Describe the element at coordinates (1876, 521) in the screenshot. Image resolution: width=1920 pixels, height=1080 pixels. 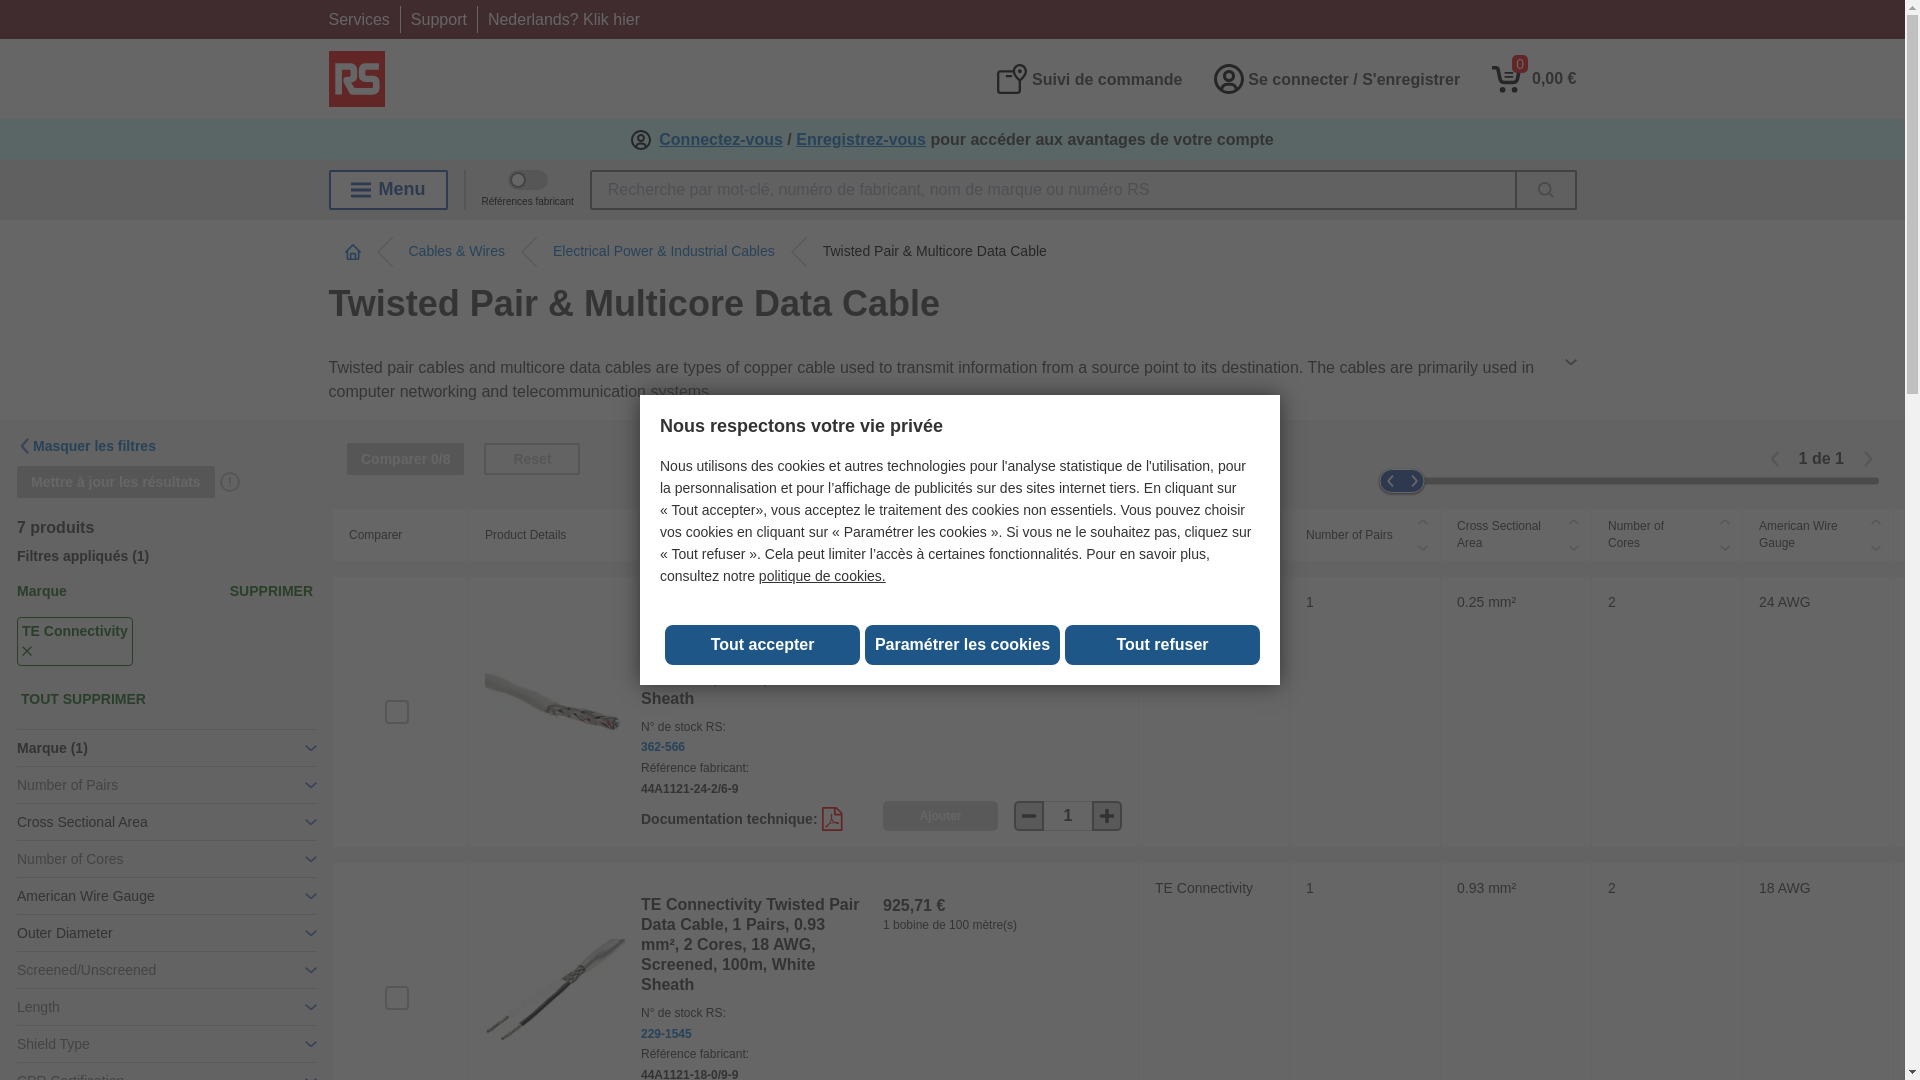
I see `Tri croissant` at that location.